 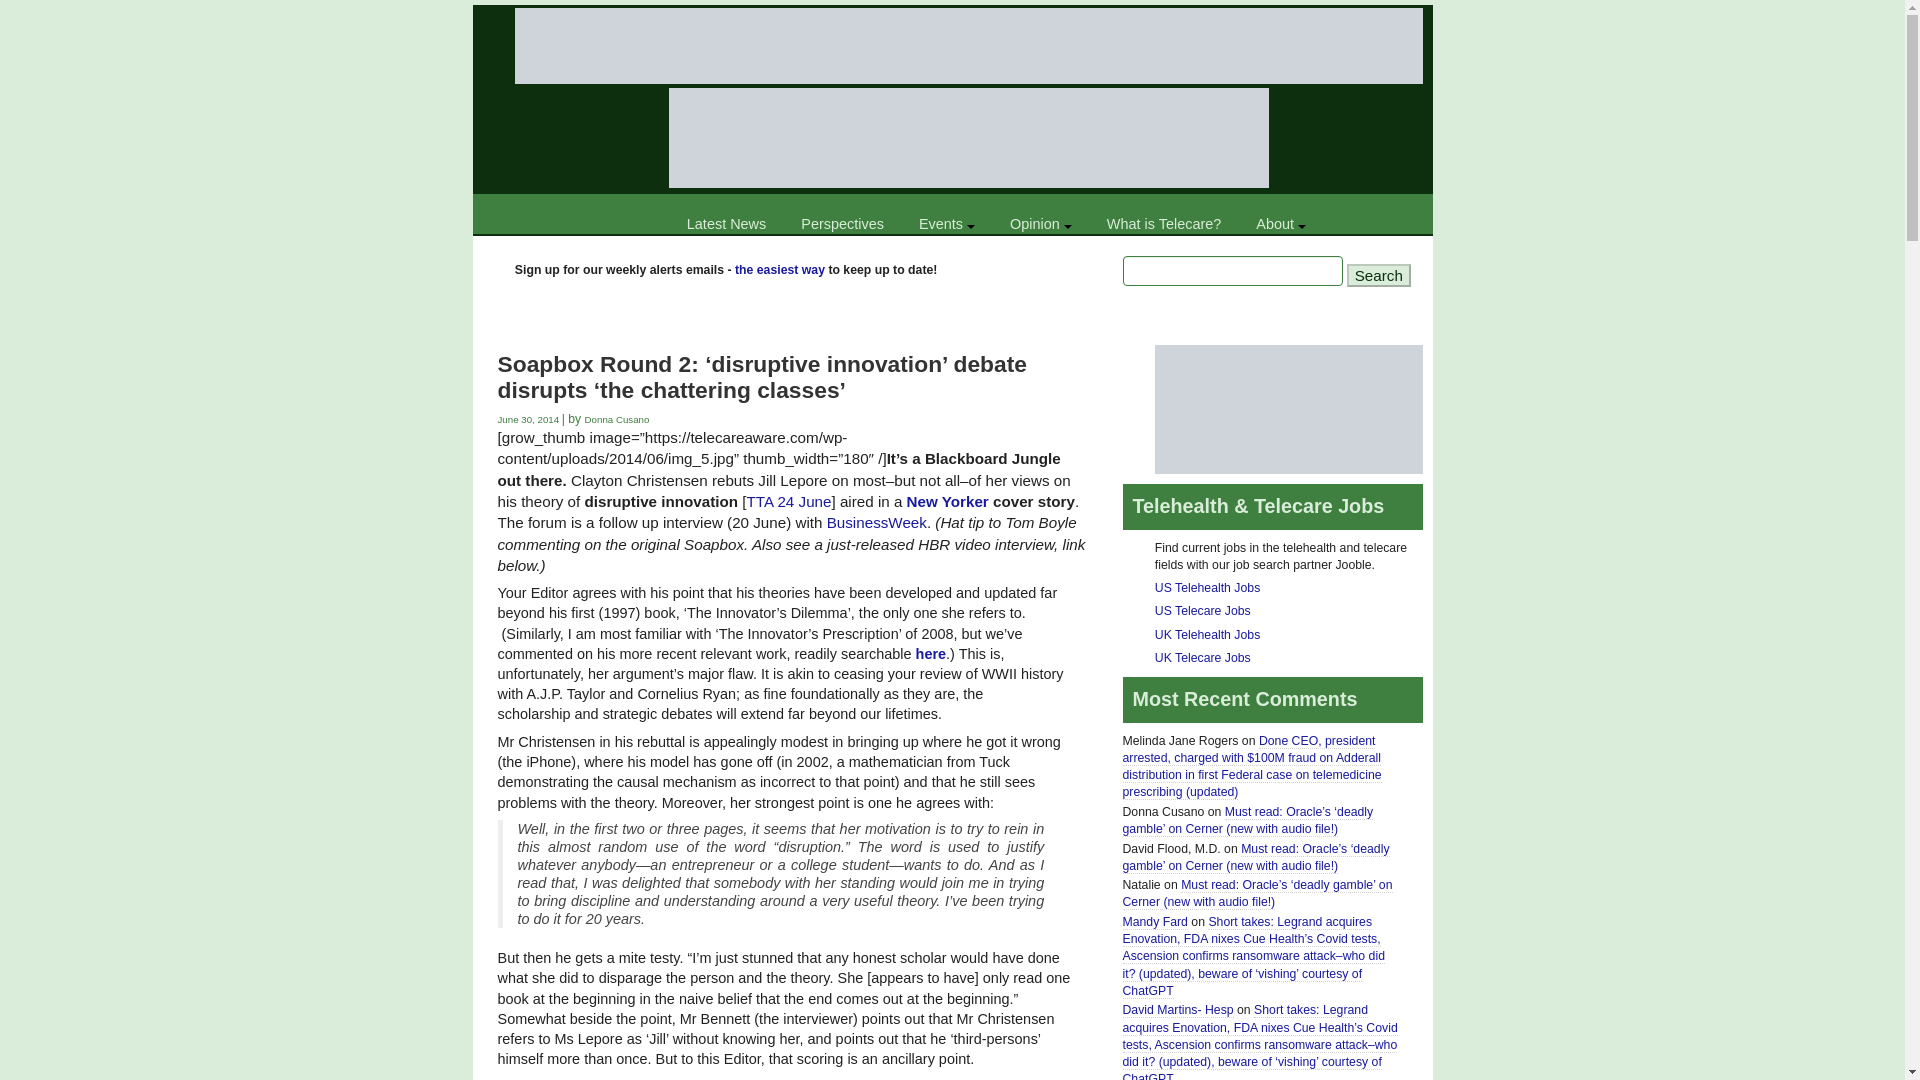 I want to click on the easiest way, so click(x=780, y=270).